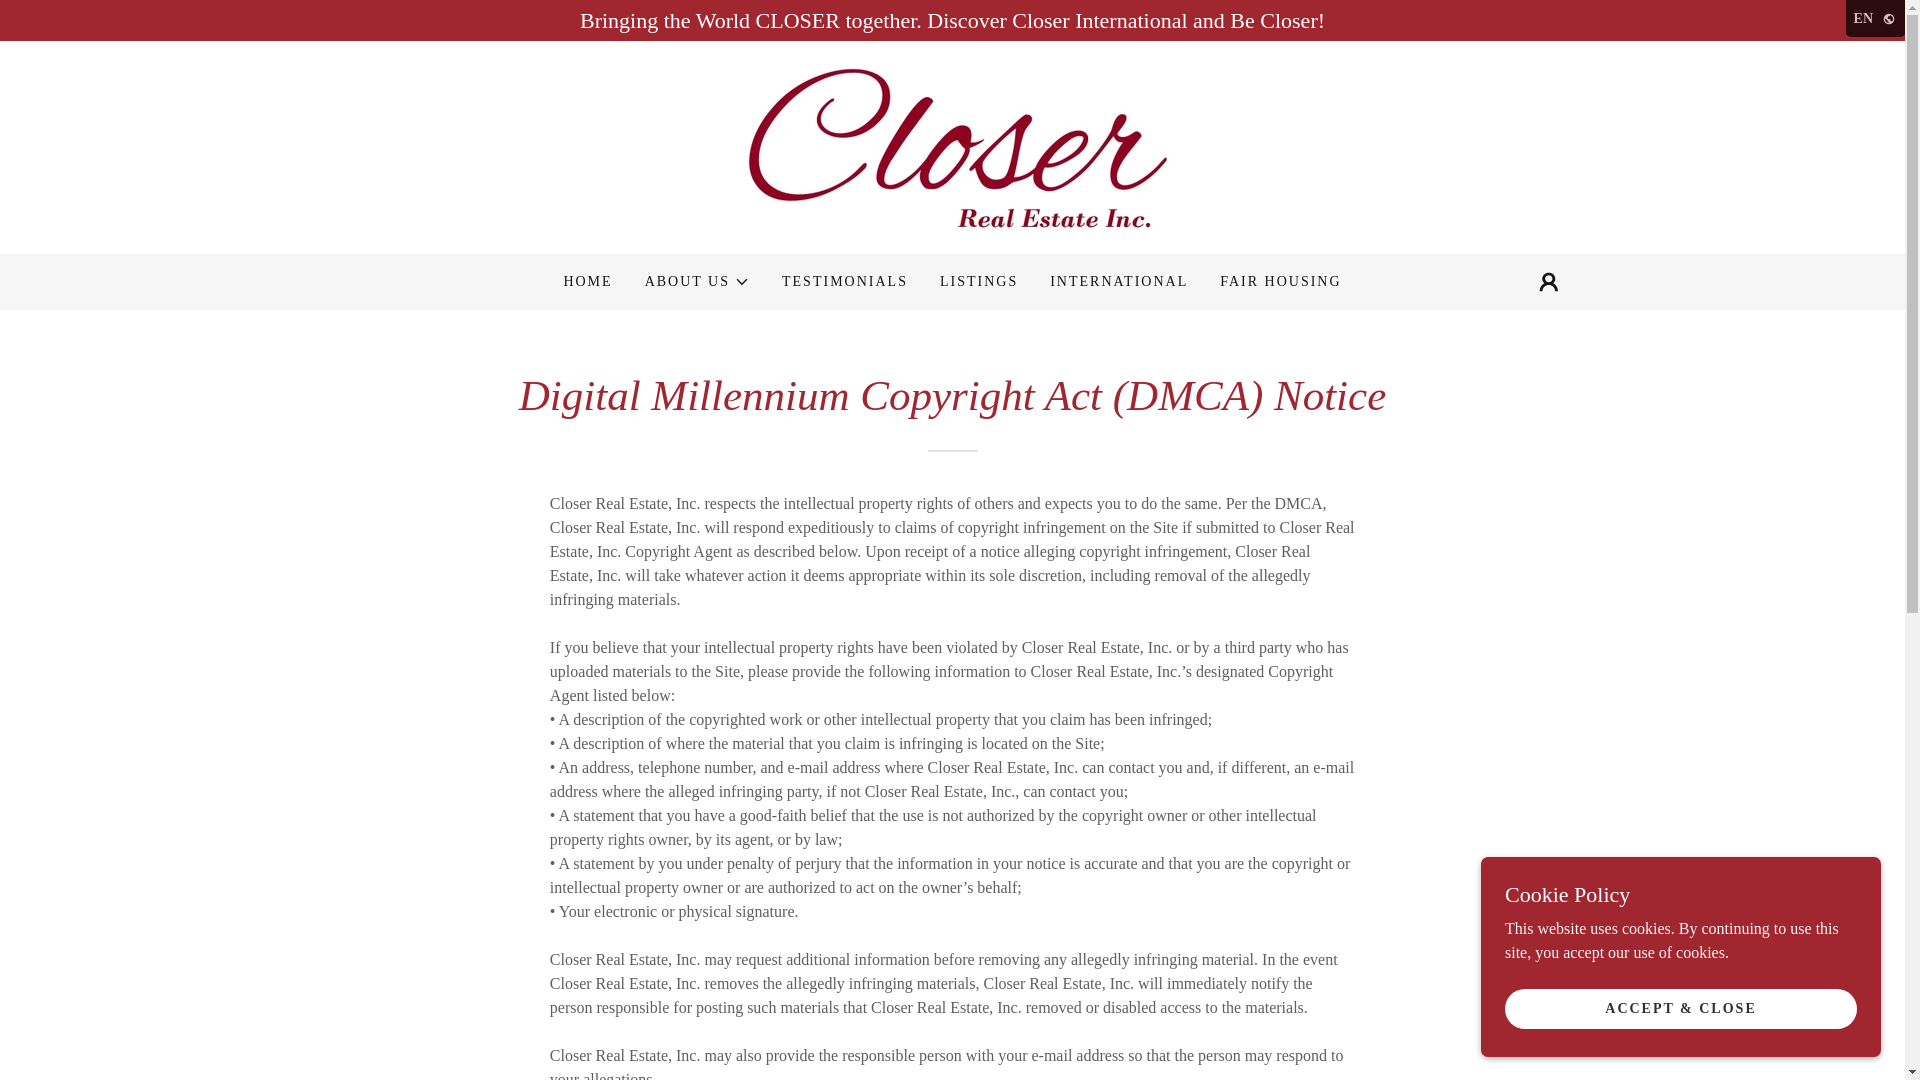  I want to click on HOME, so click(587, 282).